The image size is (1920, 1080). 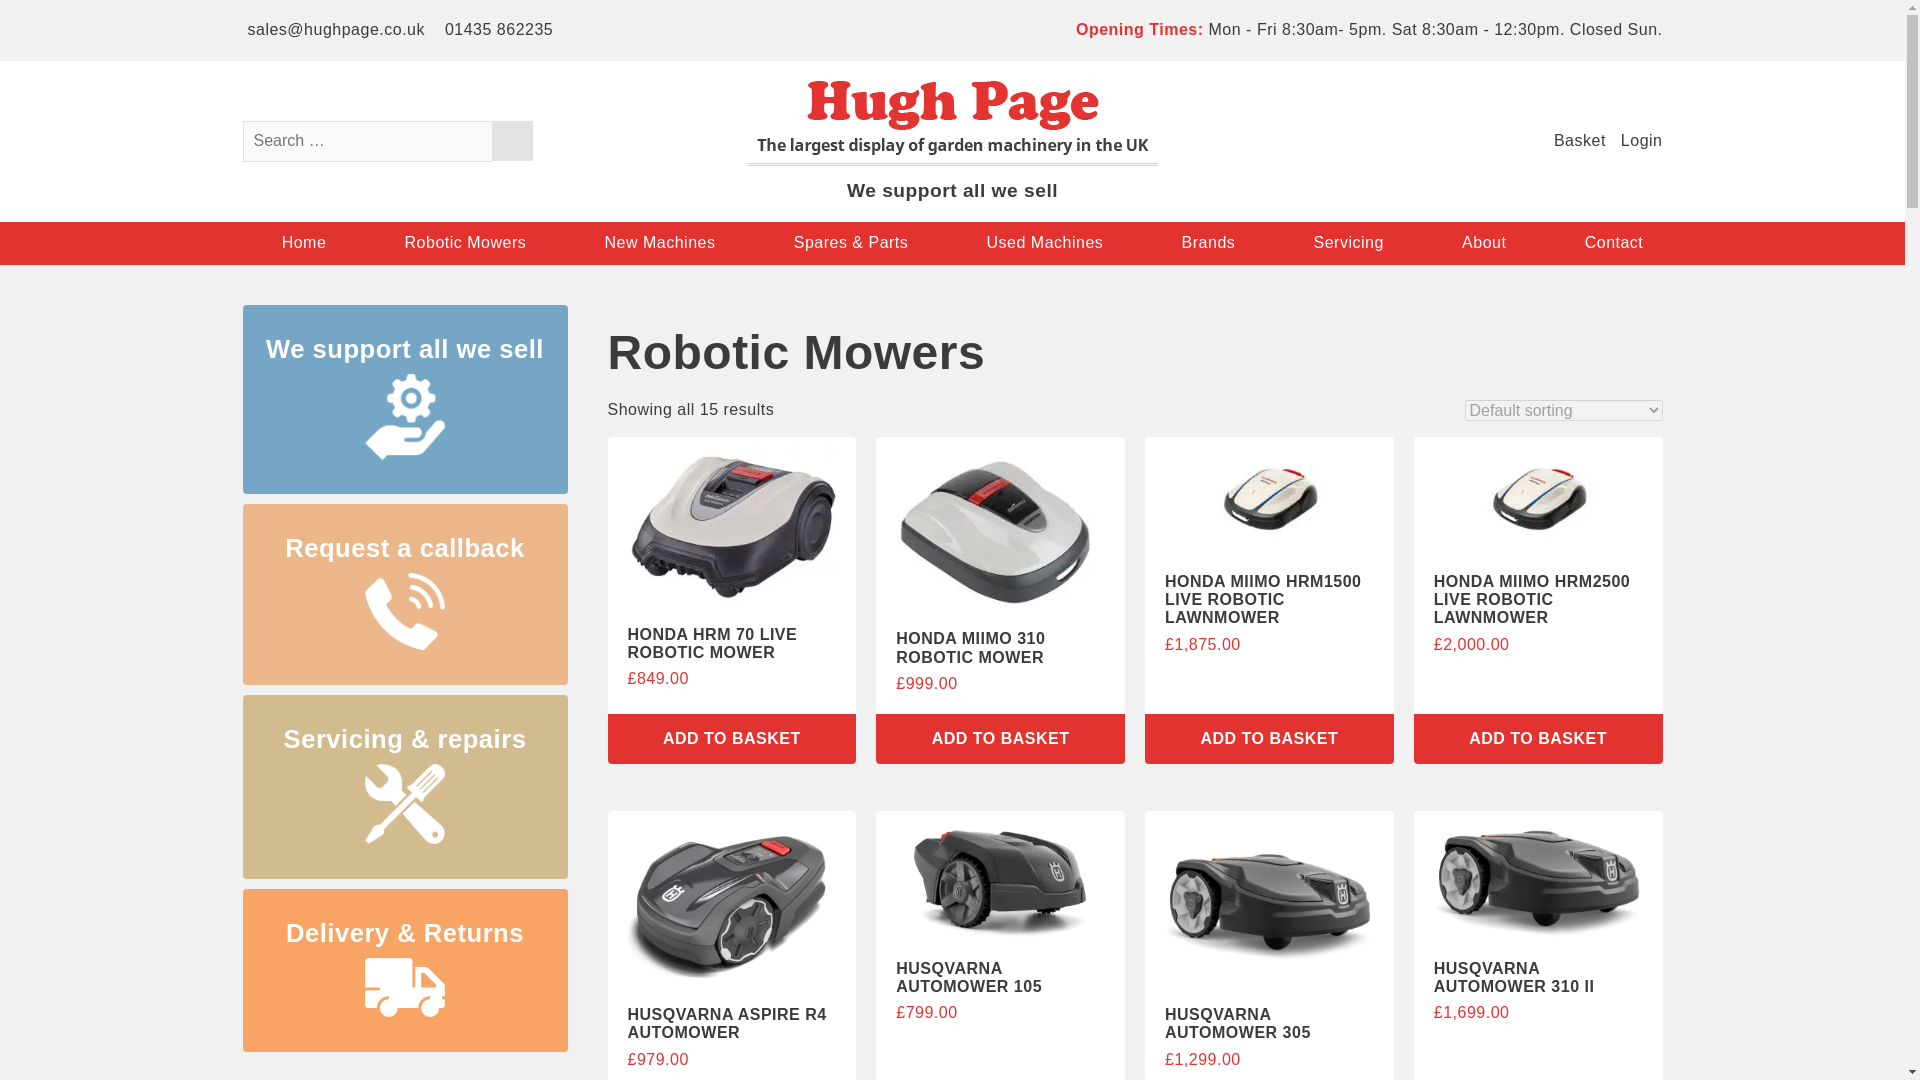 I want to click on ADD TO BASKET, so click(x=1268, y=738).